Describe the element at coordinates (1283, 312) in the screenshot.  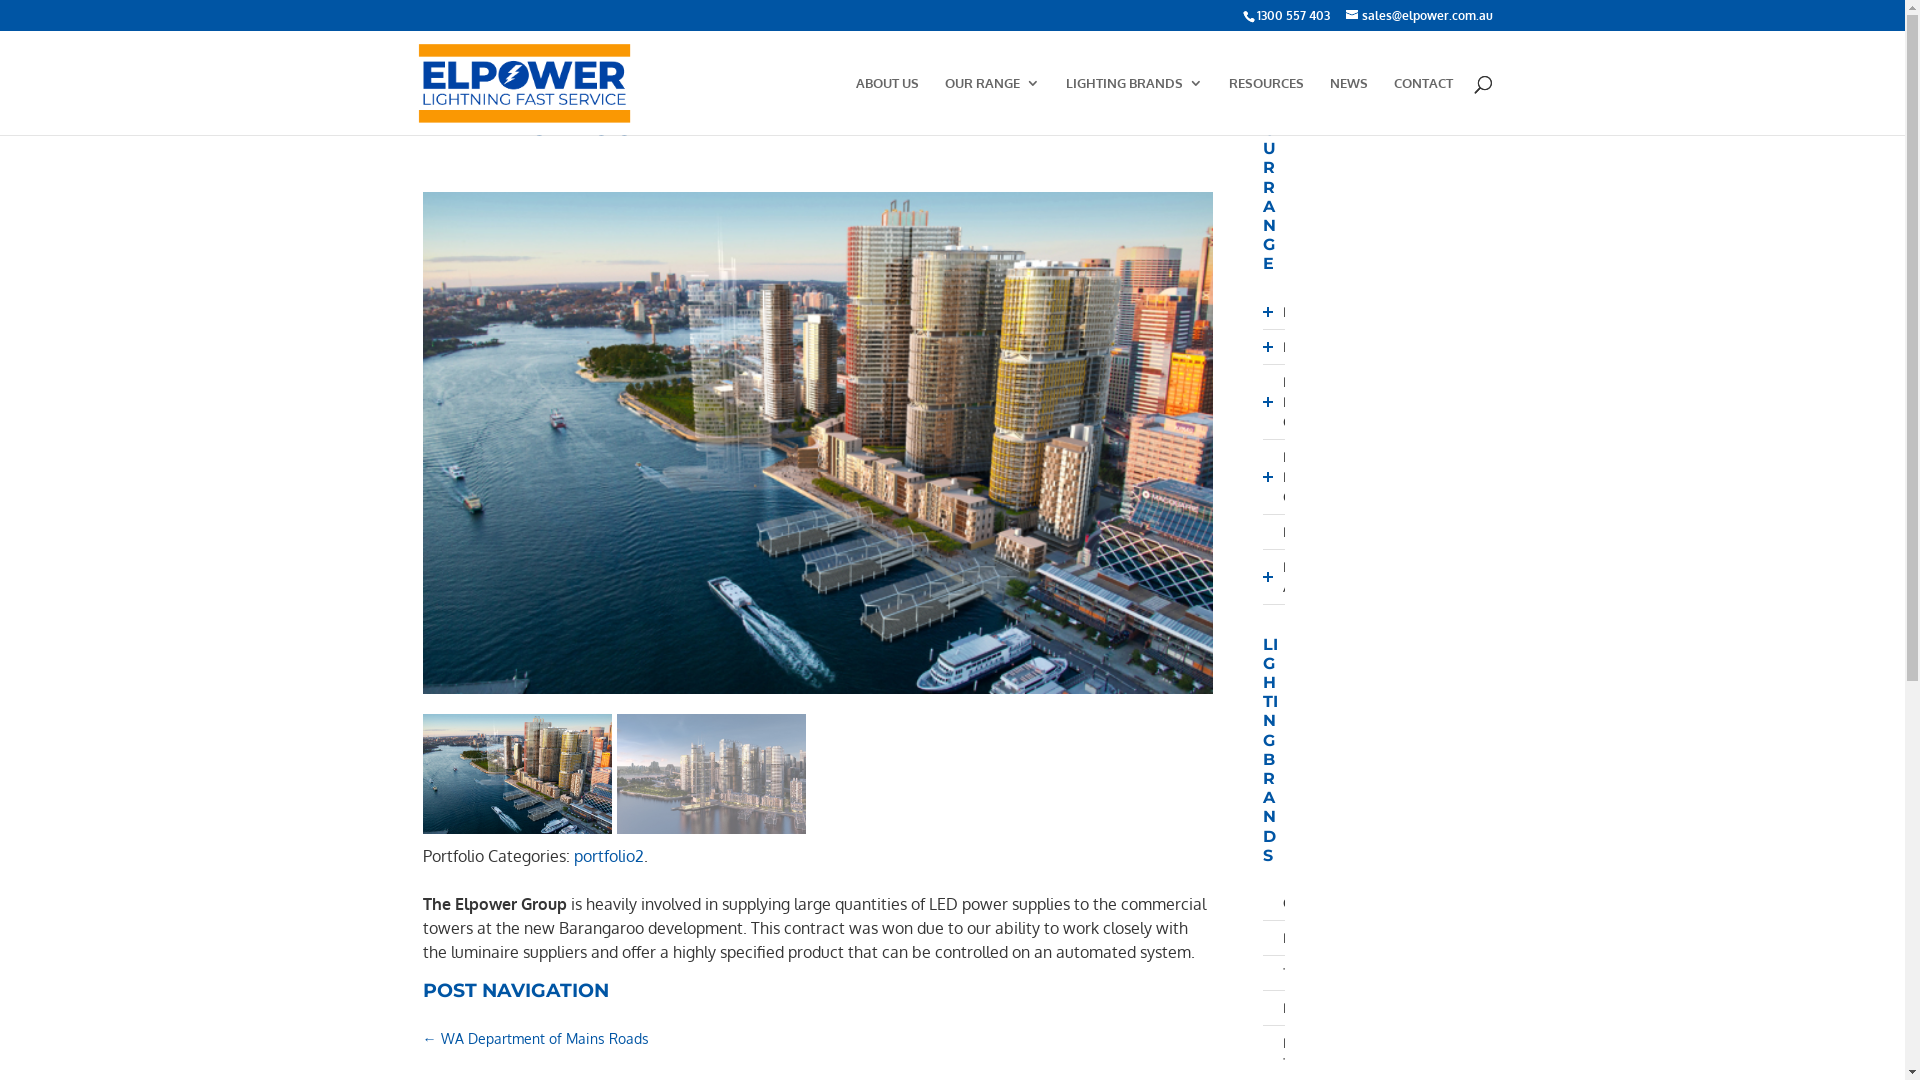
I see `LED` at that location.